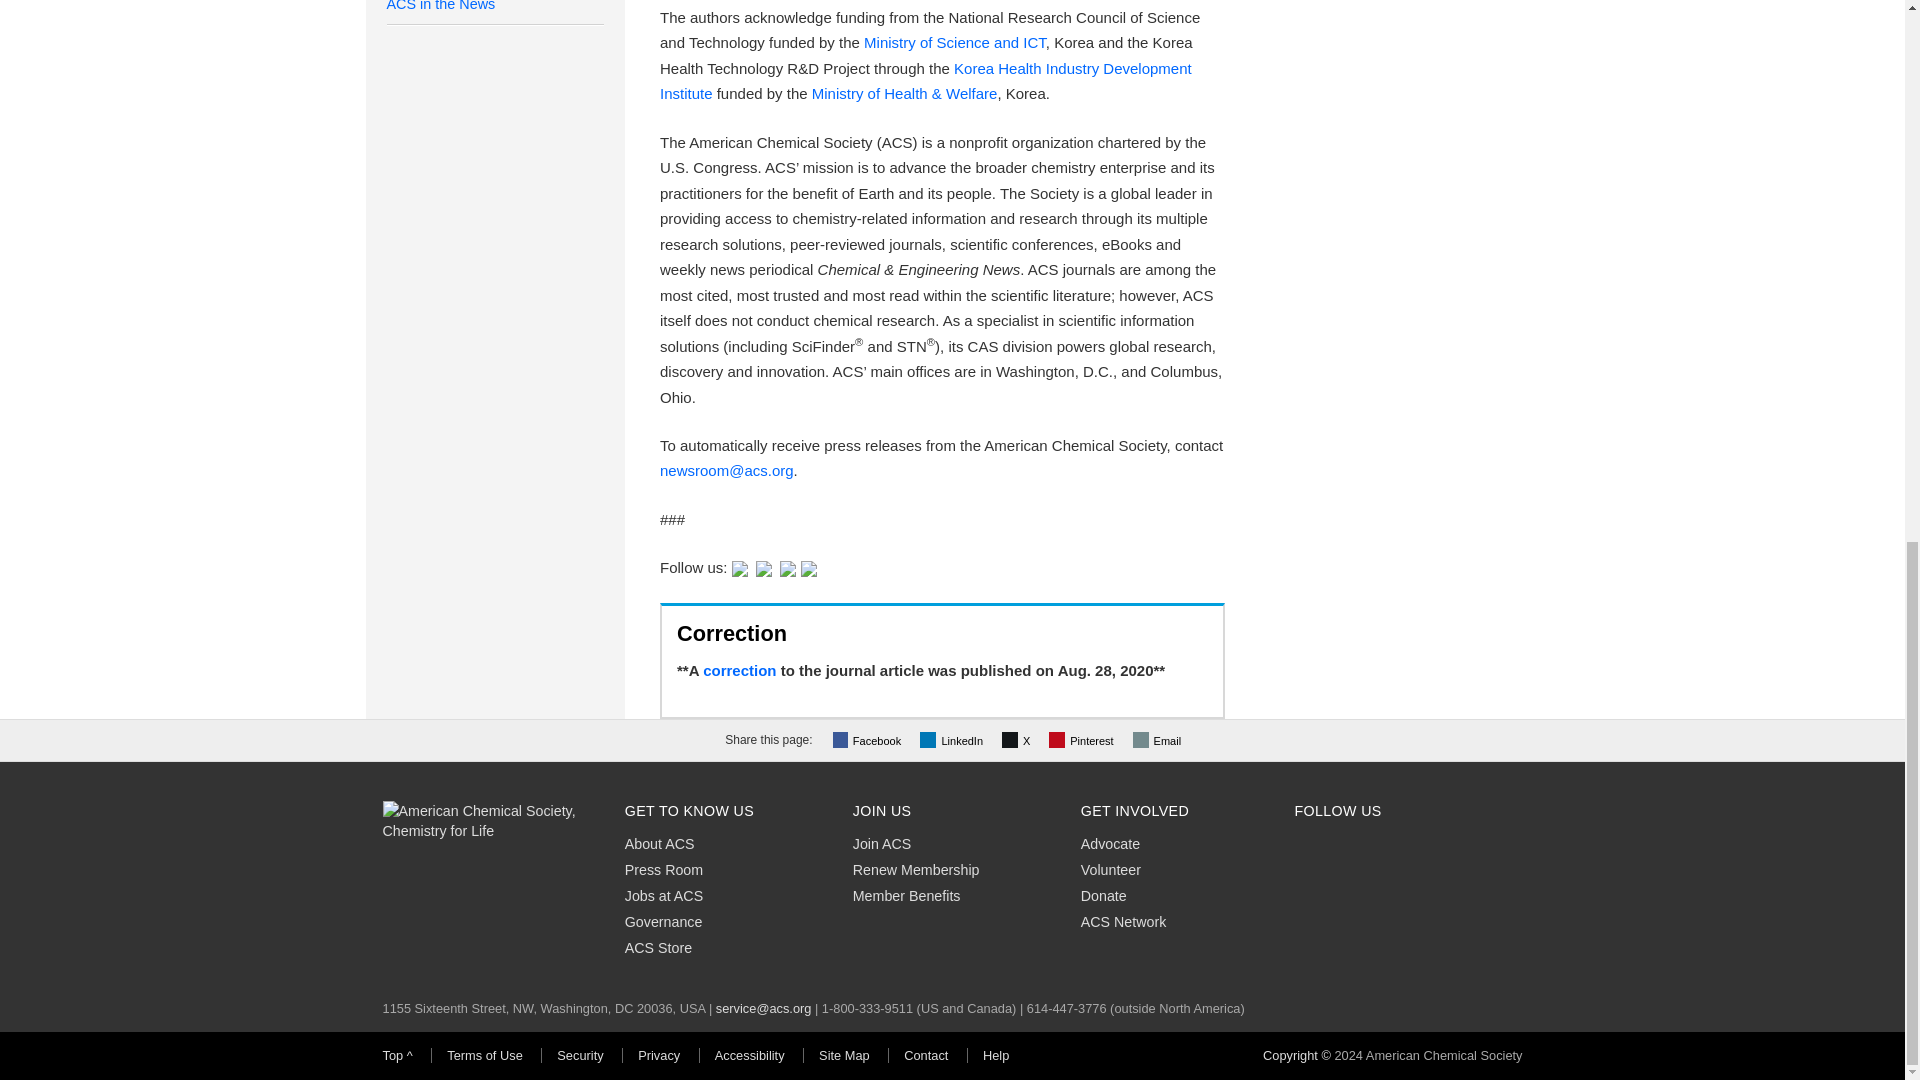 The height and width of the screenshot is (1080, 1920). I want to click on LinkedIn, so click(954, 740).